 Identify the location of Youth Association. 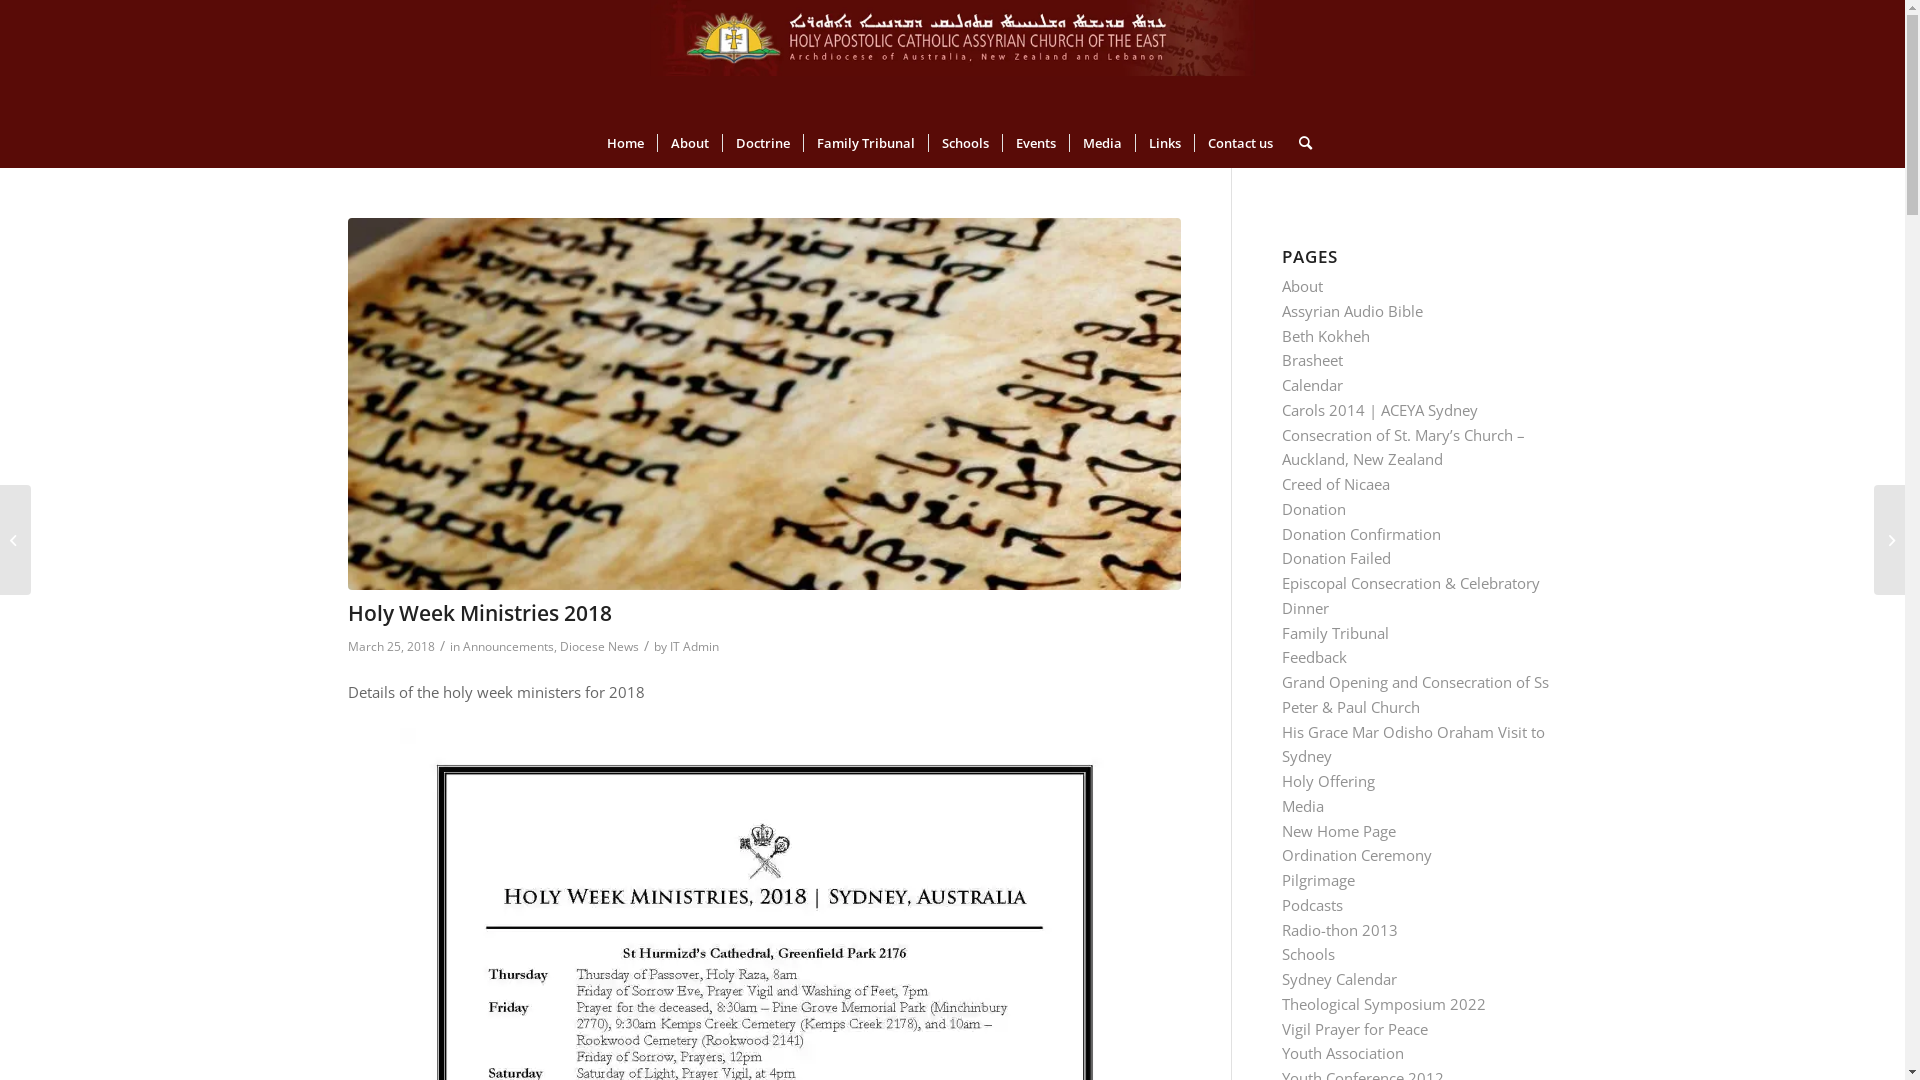
(1343, 1053).